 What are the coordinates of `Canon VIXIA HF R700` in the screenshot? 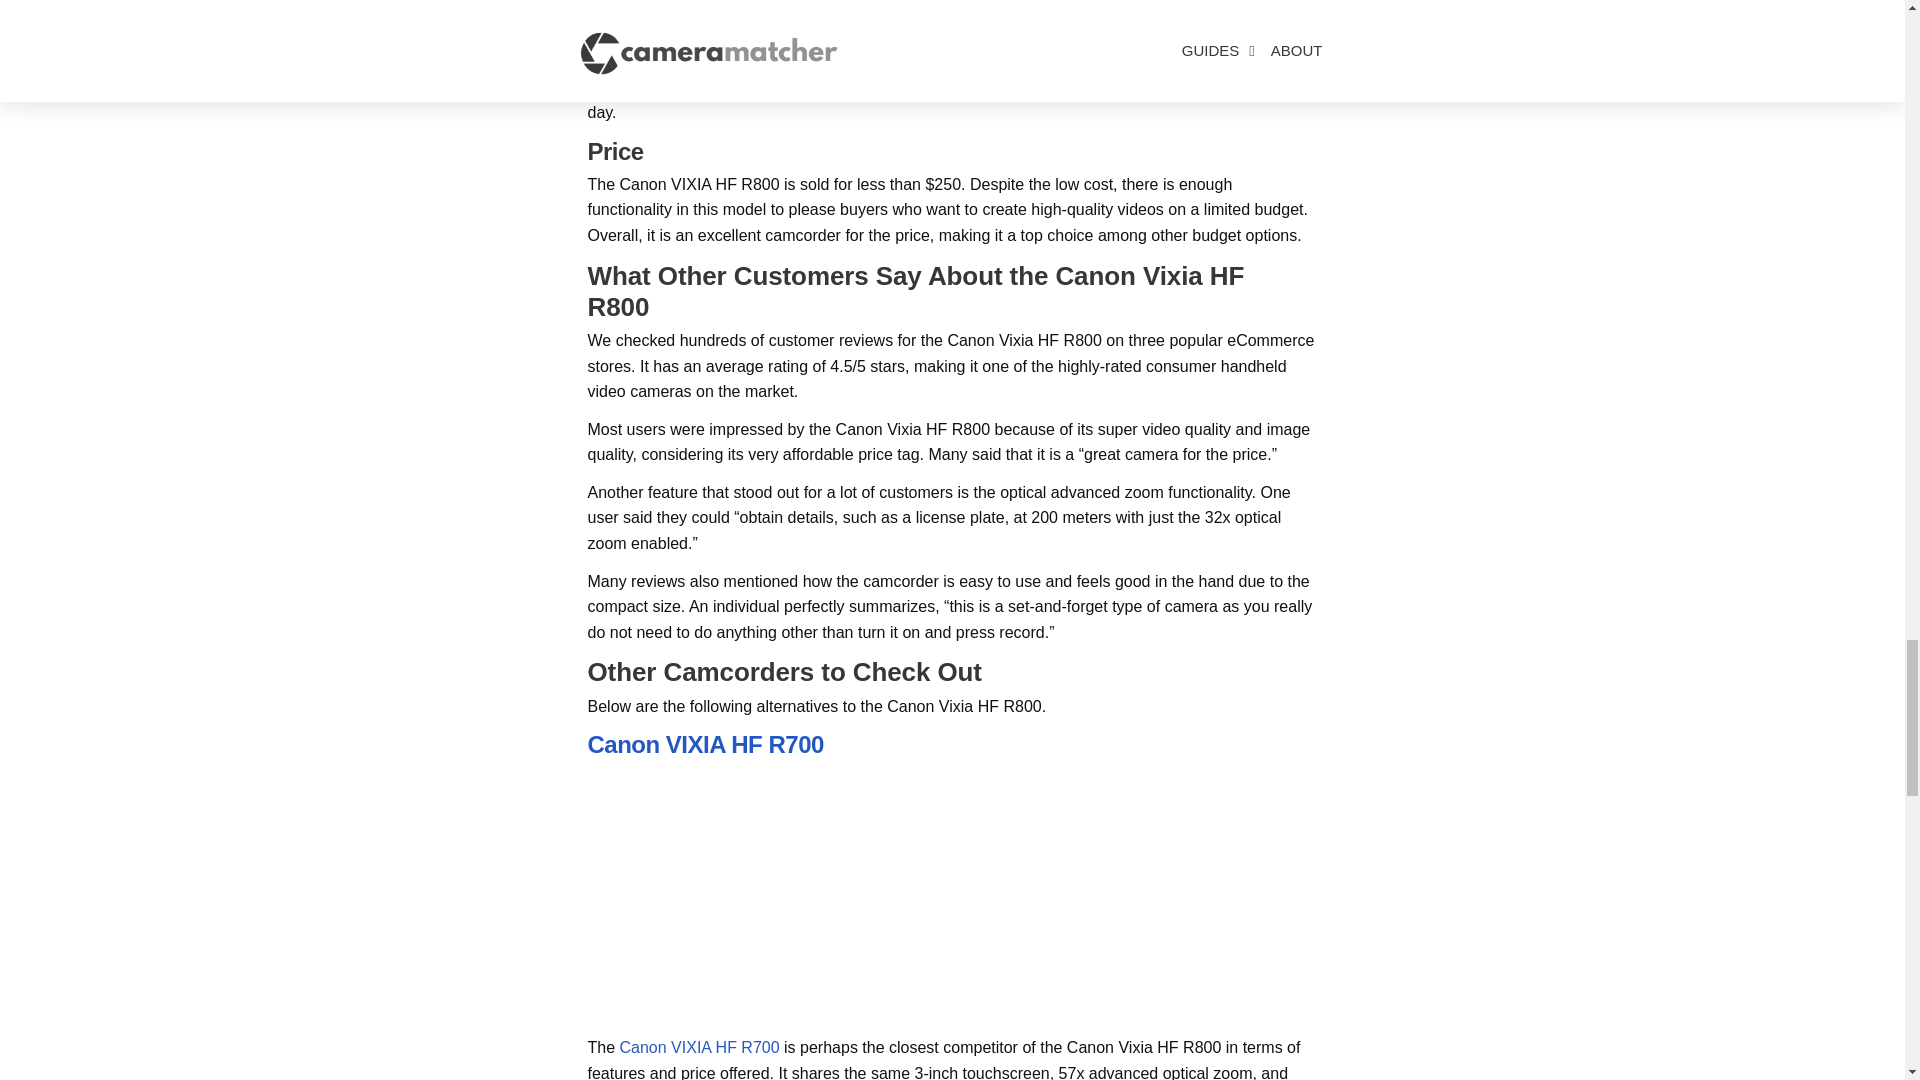 It's located at (705, 744).